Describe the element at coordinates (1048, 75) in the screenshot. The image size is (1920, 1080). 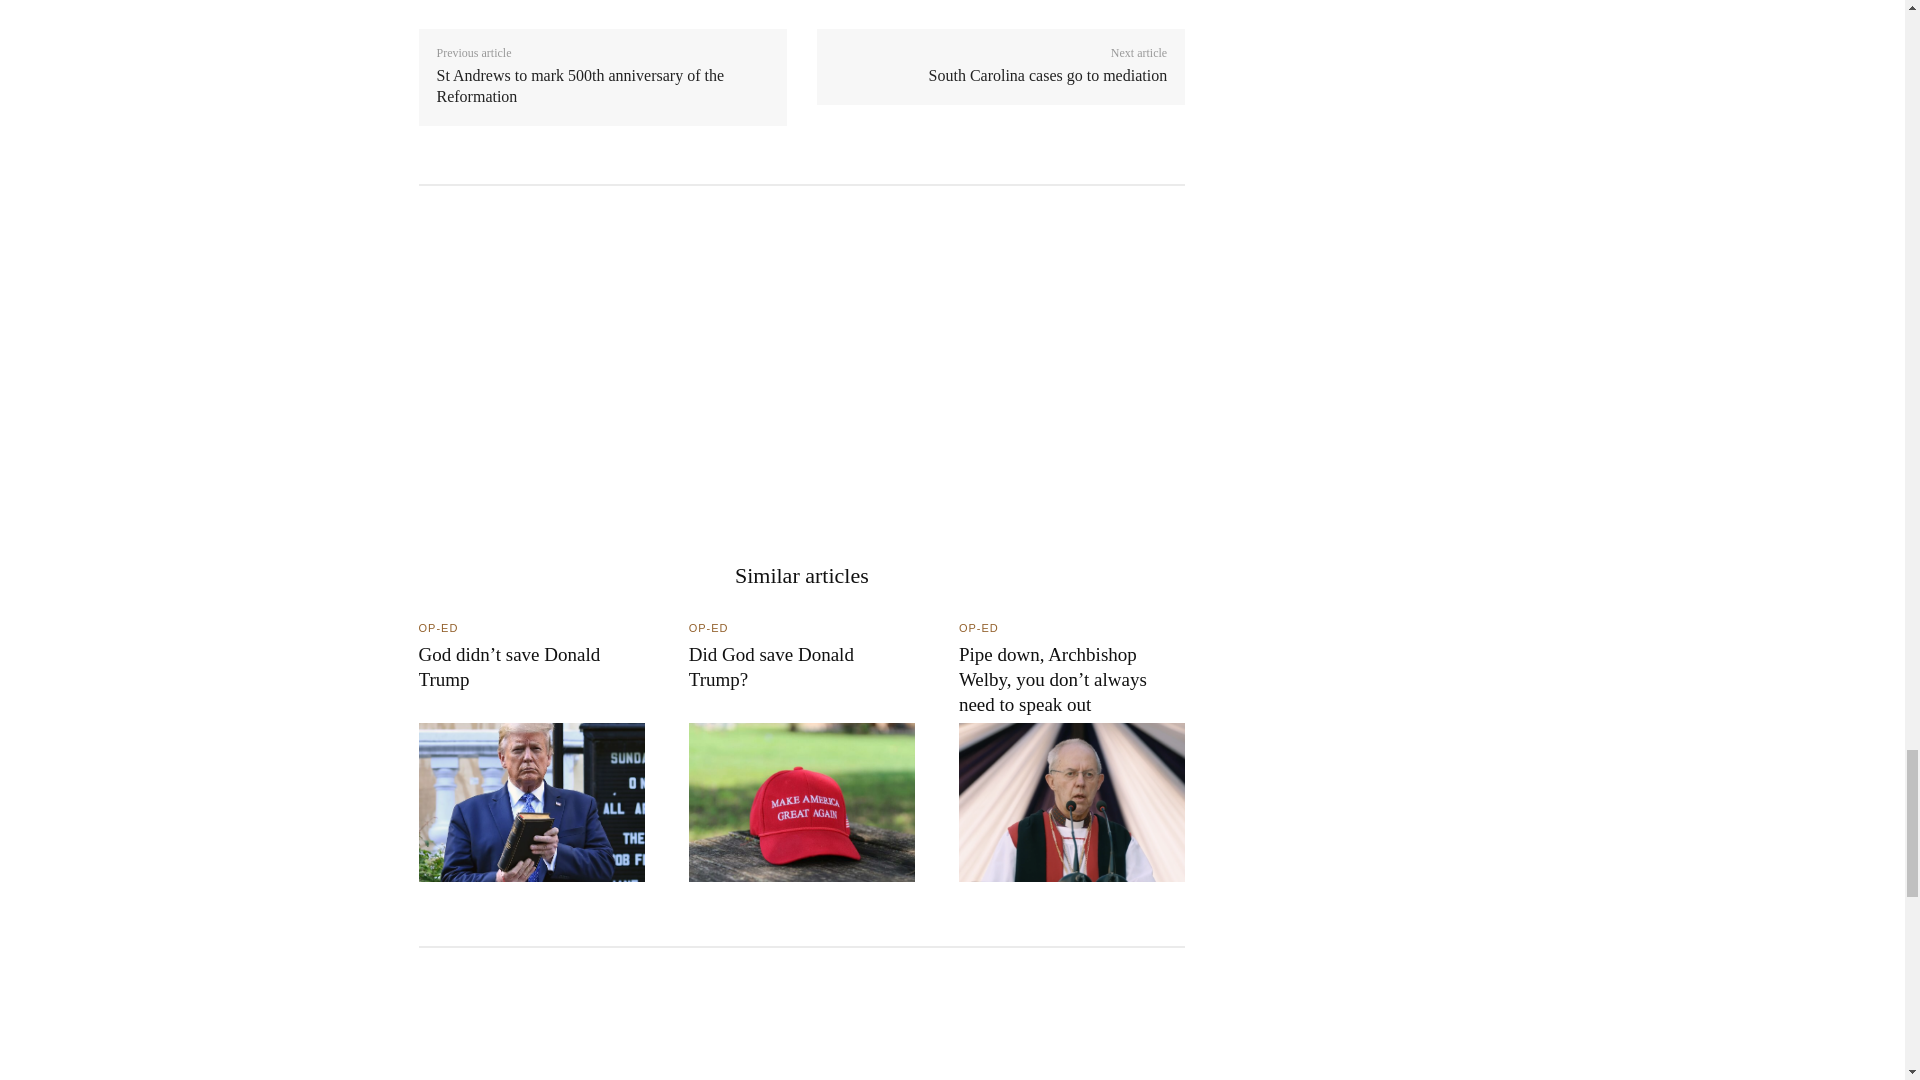
I see `South Carolina cases go to mediation` at that location.